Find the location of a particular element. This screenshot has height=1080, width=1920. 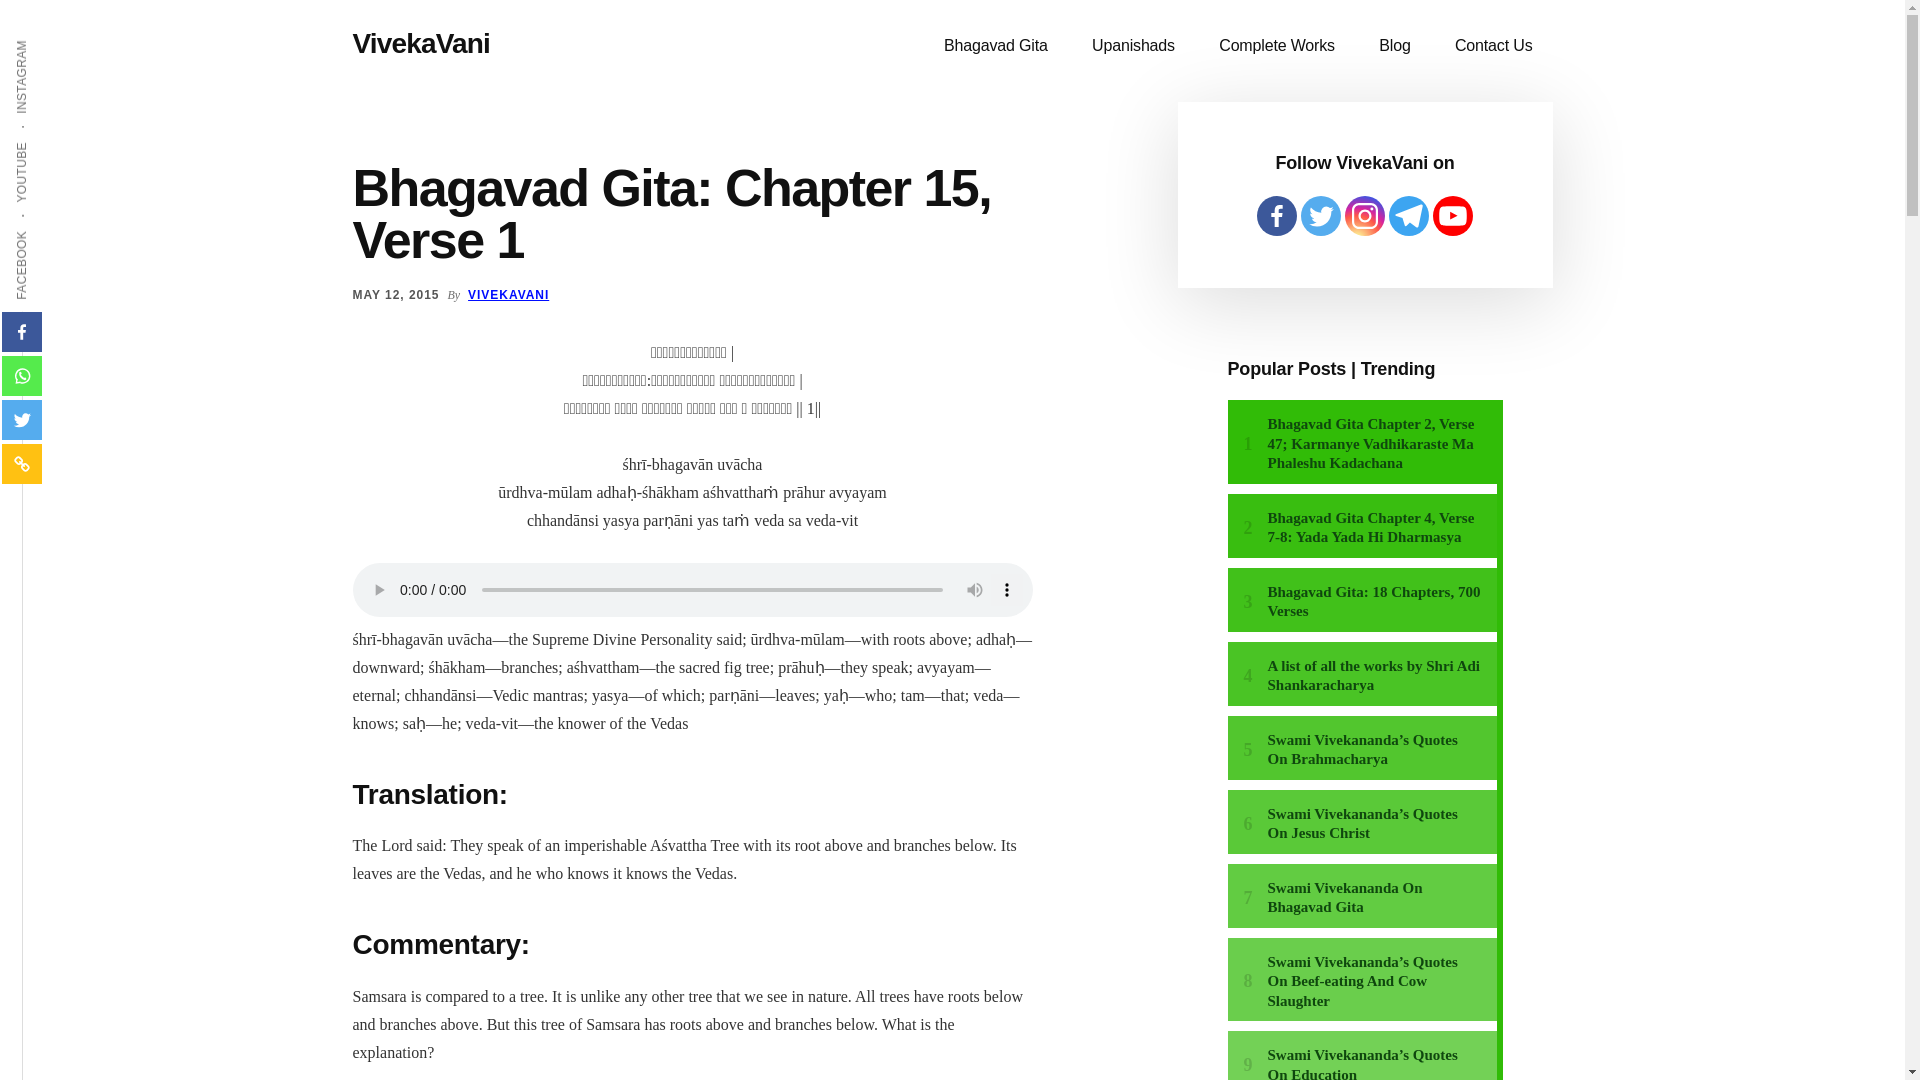

YOUTUBE is located at coordinates (54, 140).